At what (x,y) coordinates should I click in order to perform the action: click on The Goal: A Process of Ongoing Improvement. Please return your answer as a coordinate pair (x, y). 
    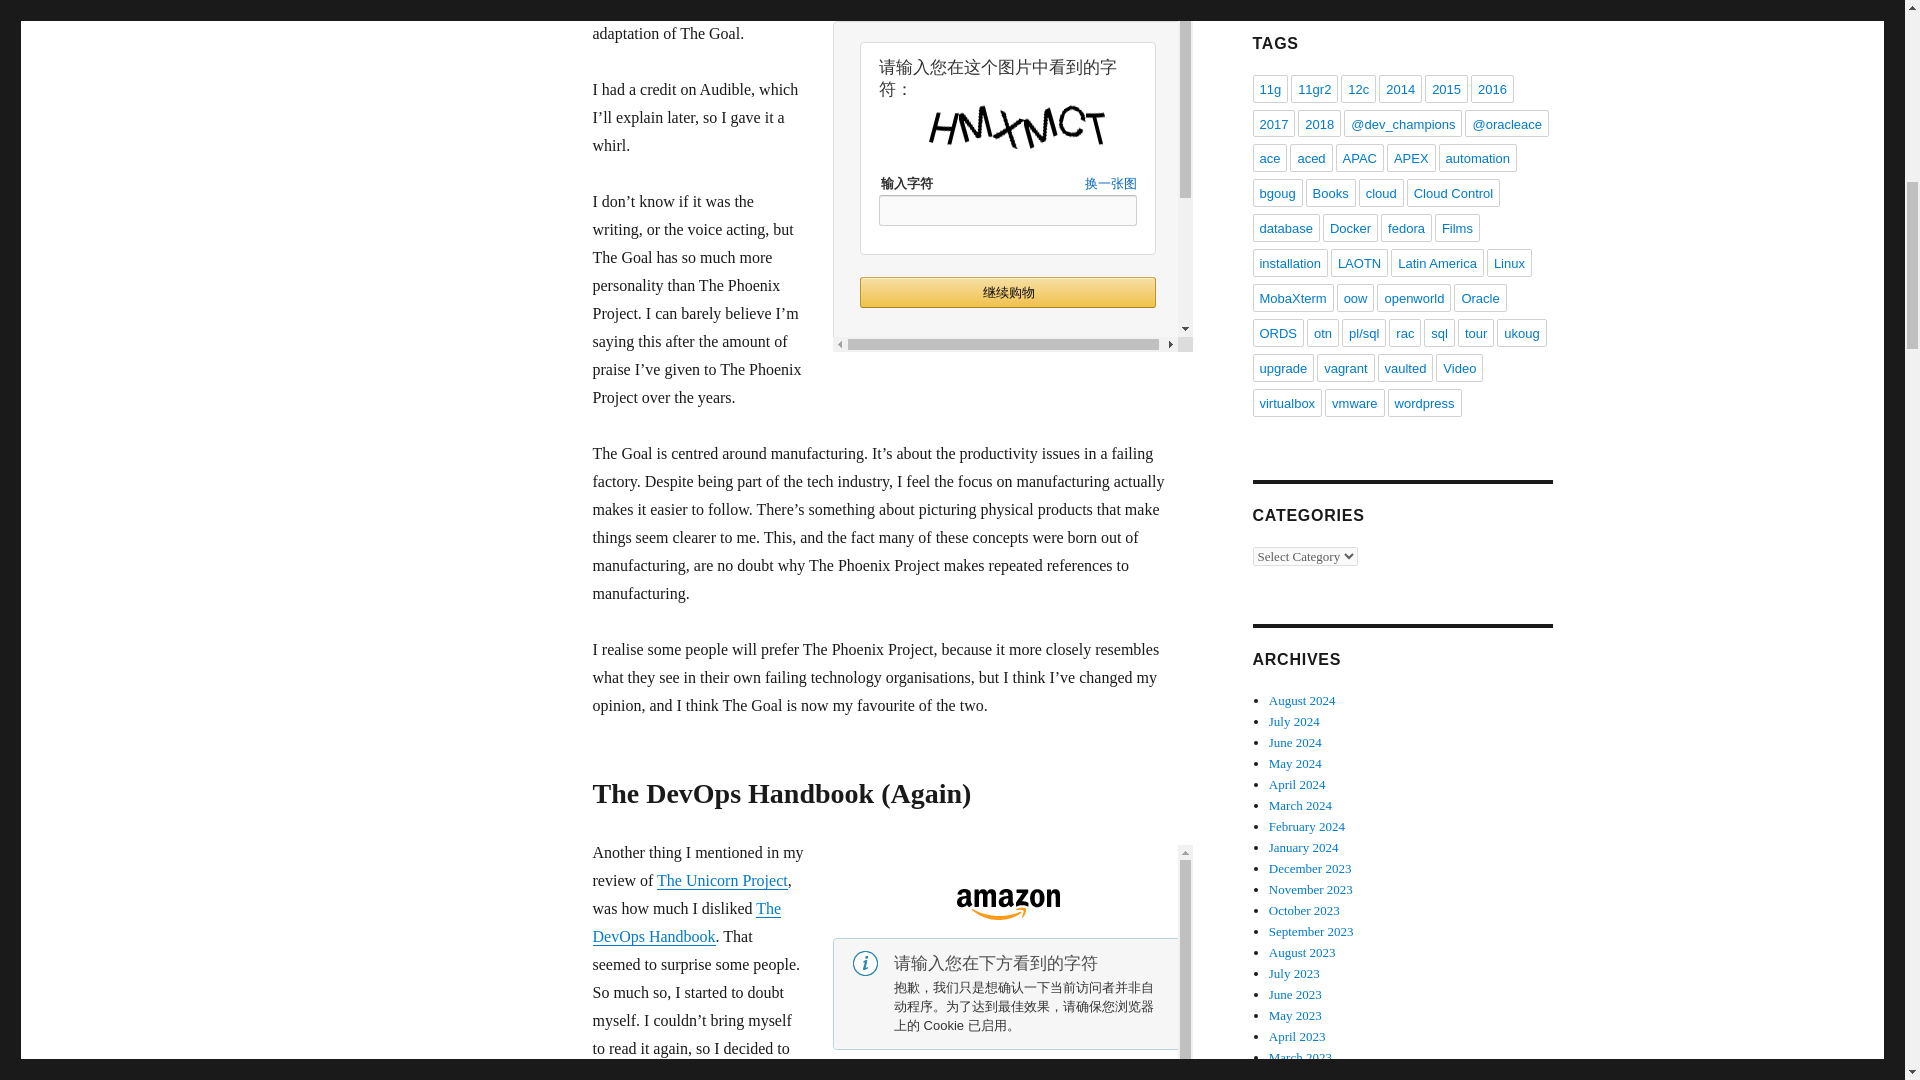
    Looking at the image, I should click on (1012, 176).